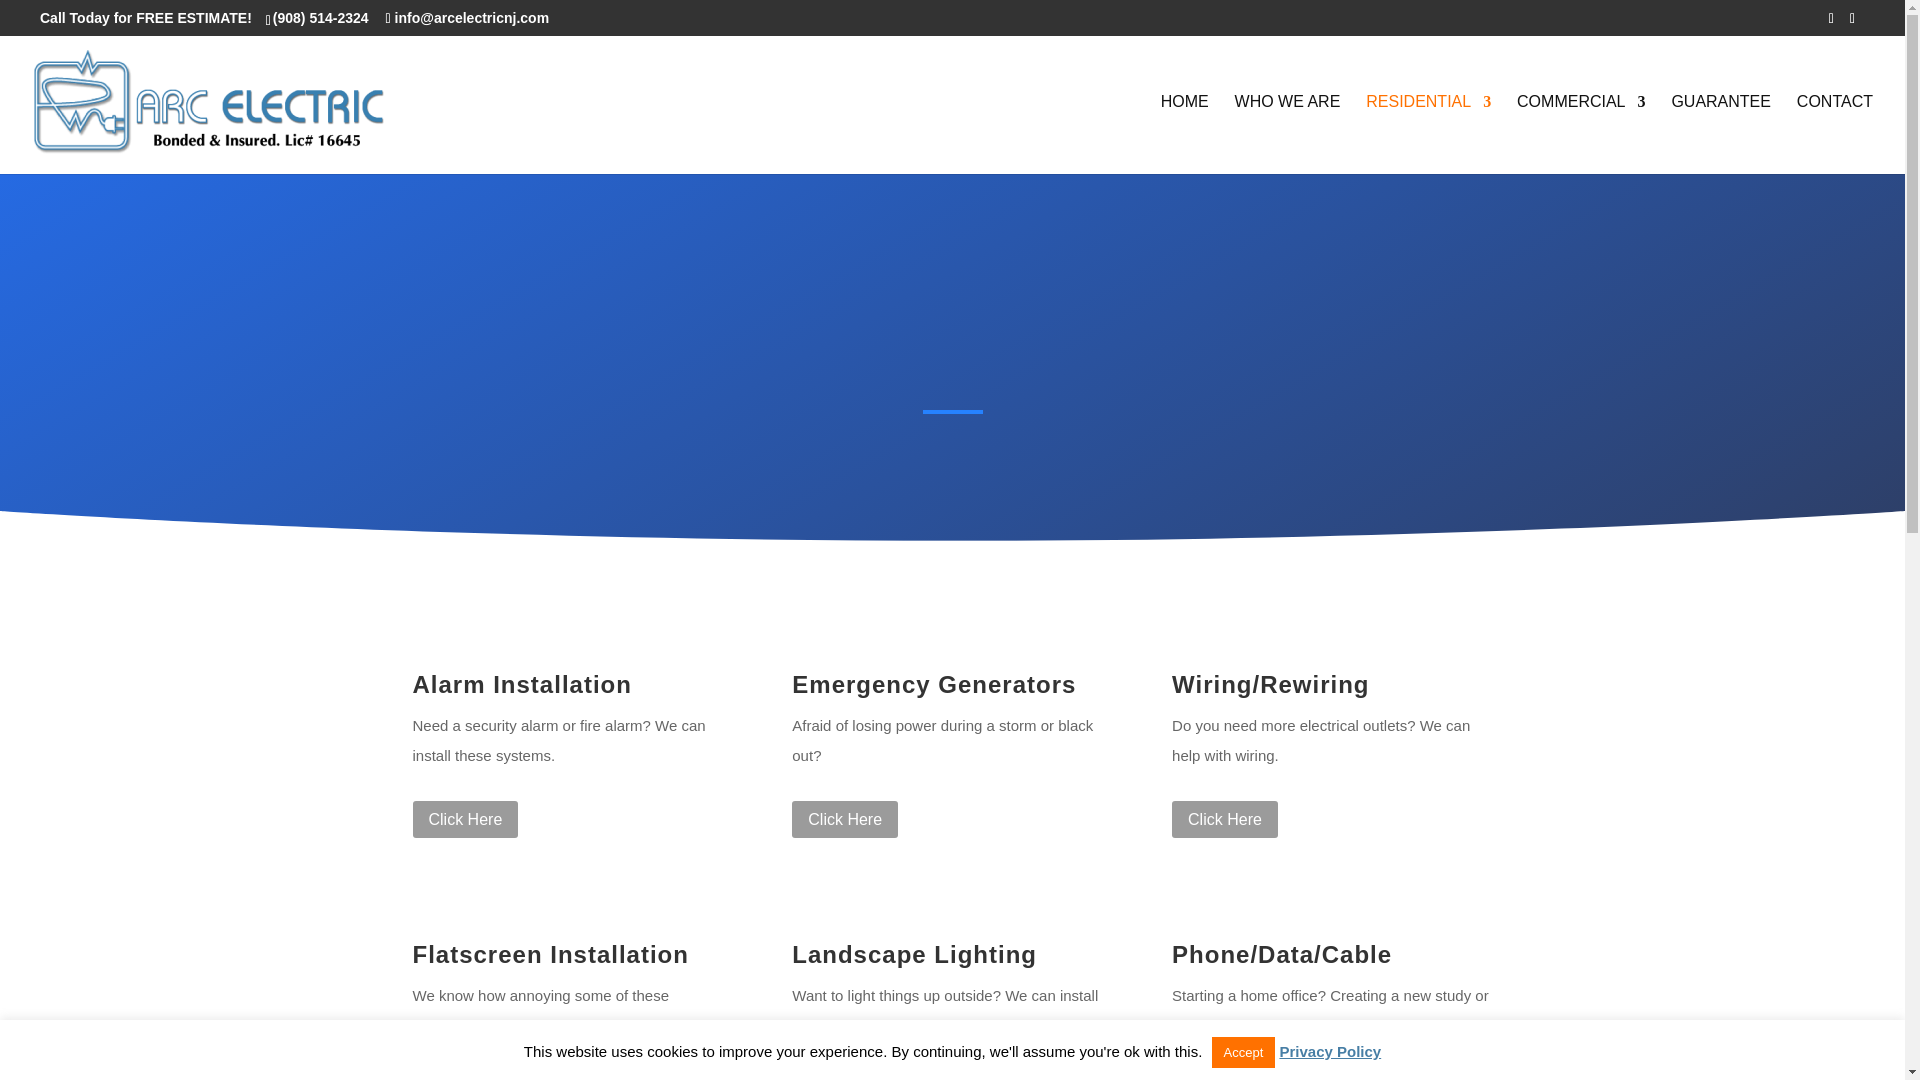  I want to click on WHO WE ARE, so click(1287, 134).